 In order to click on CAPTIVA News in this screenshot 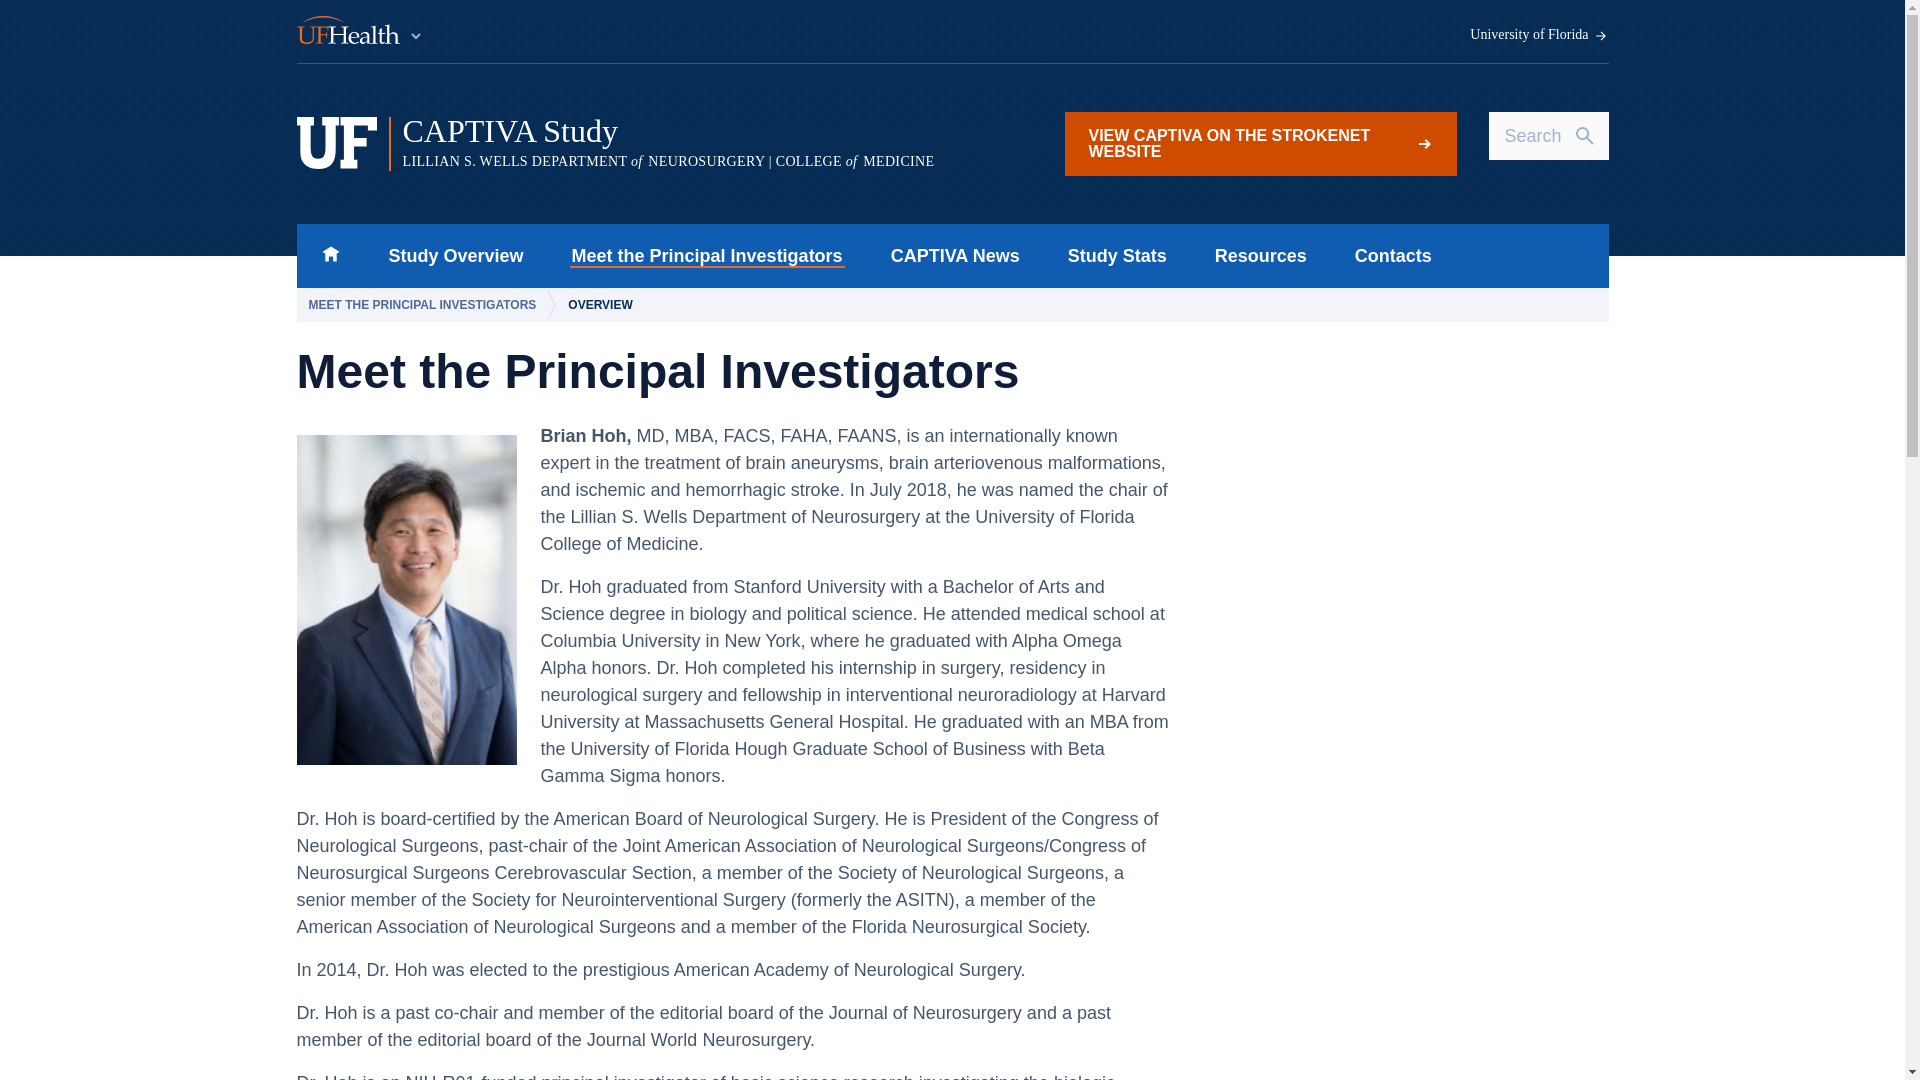, I will do `click(1117, 256)`.